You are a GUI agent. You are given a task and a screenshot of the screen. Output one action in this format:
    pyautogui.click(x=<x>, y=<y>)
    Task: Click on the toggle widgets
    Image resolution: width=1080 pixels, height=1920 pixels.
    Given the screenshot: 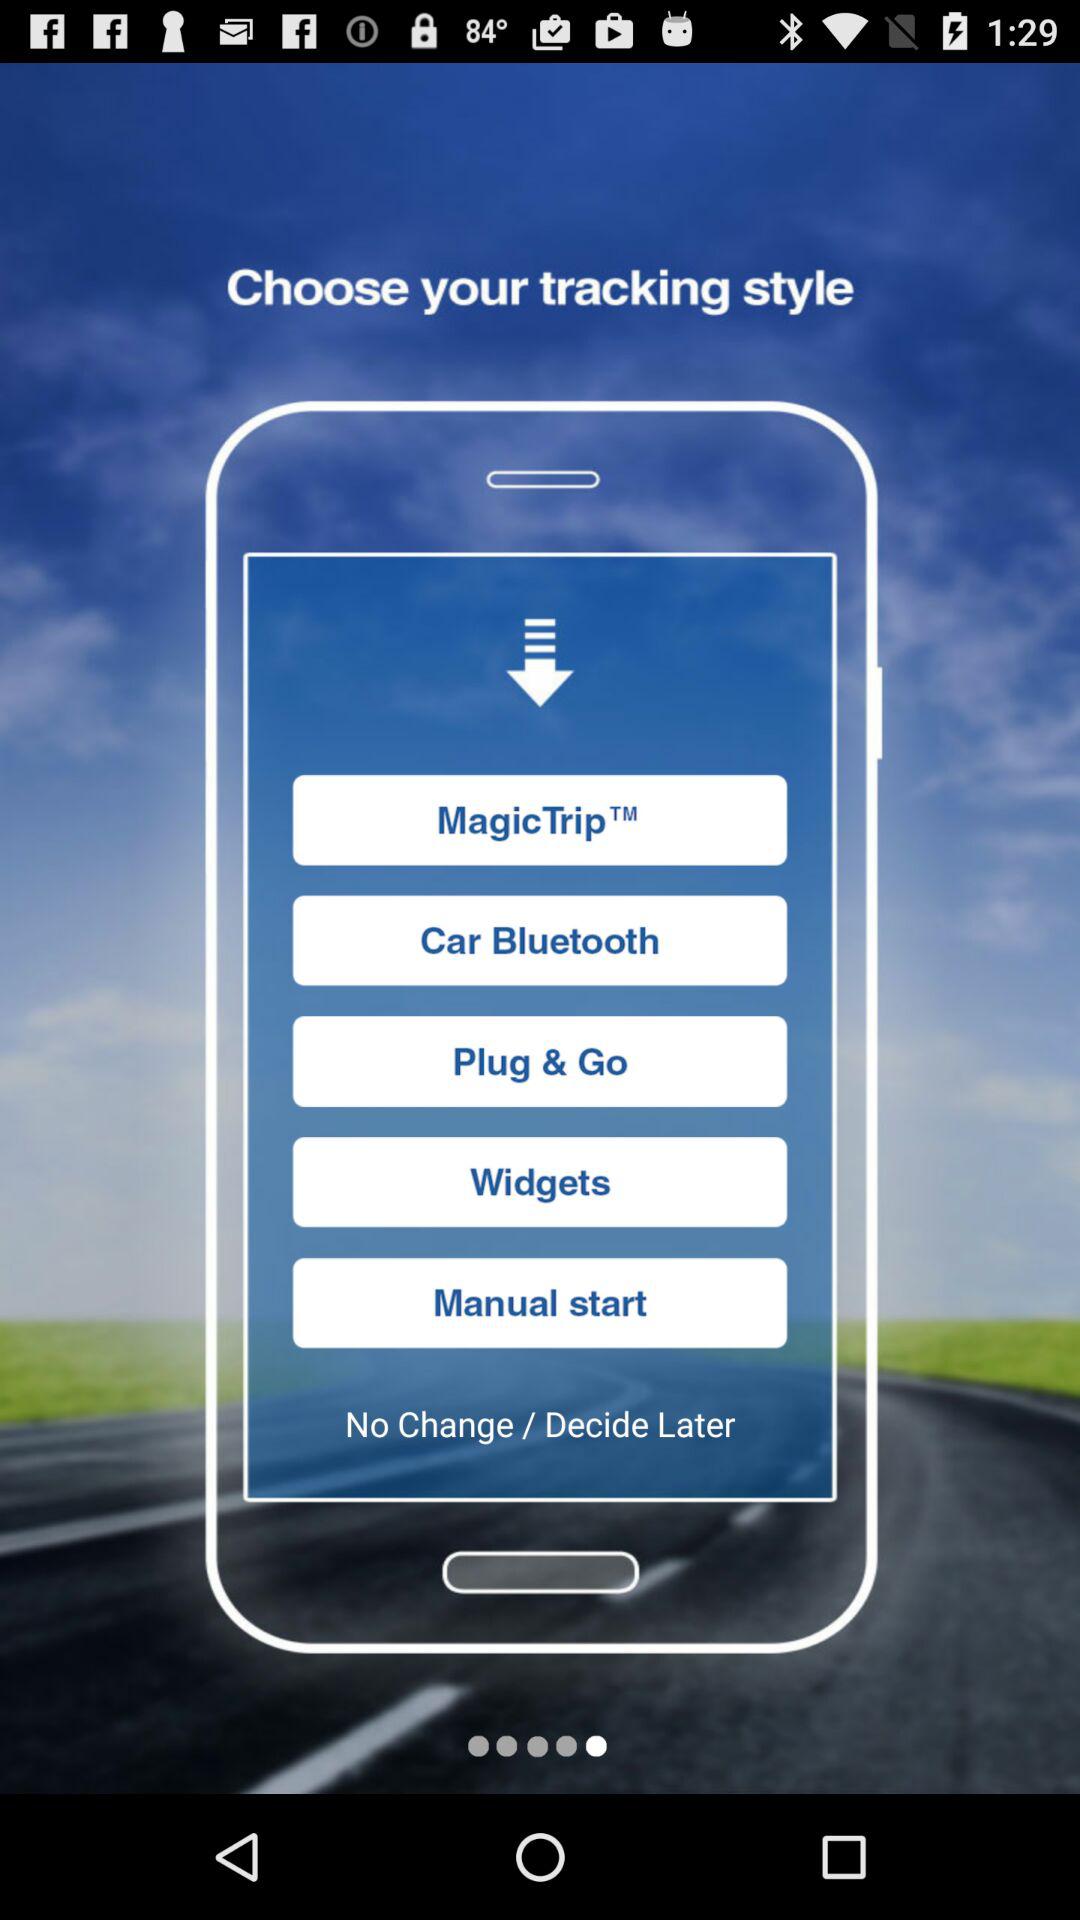 What is the action you would take?
    pyautogui.click(x=540, y=1182)
    